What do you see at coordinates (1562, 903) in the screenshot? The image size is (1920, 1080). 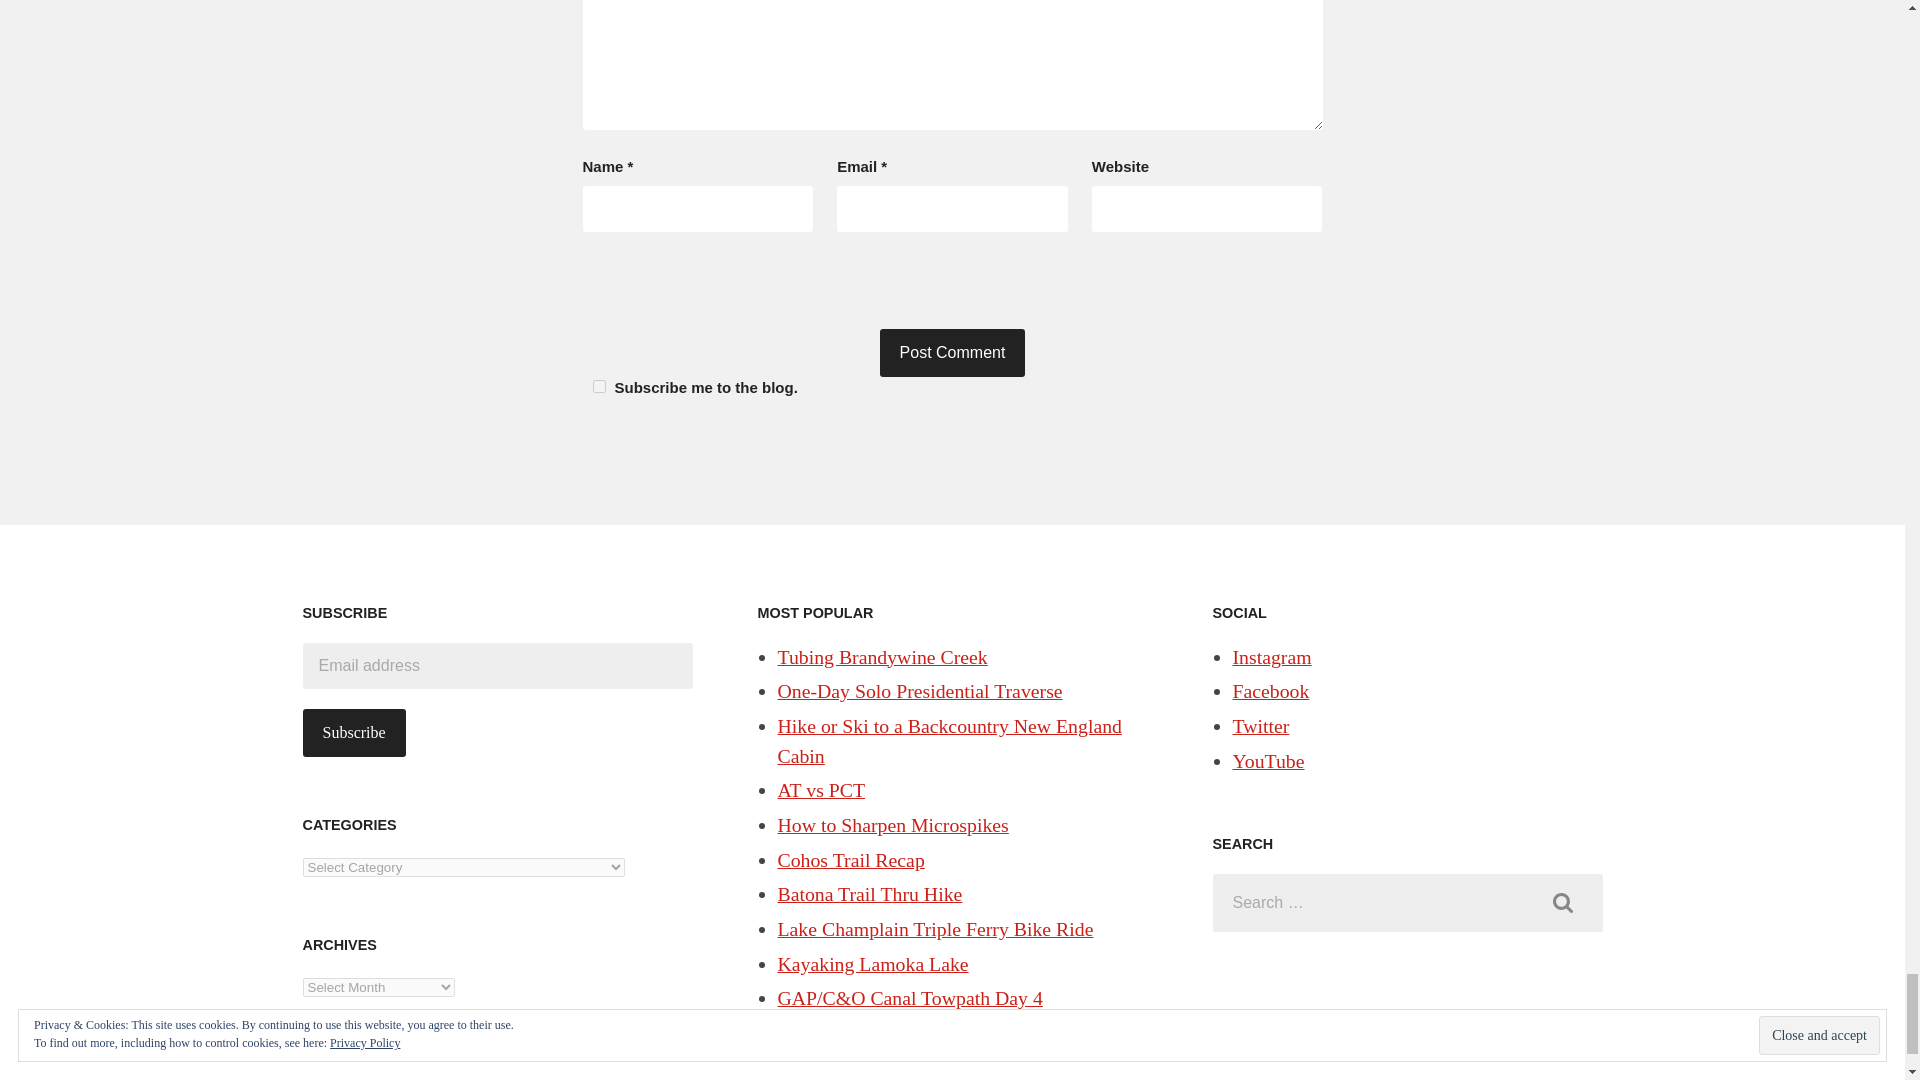 I see `Search` at bounding box center [1562, 903].